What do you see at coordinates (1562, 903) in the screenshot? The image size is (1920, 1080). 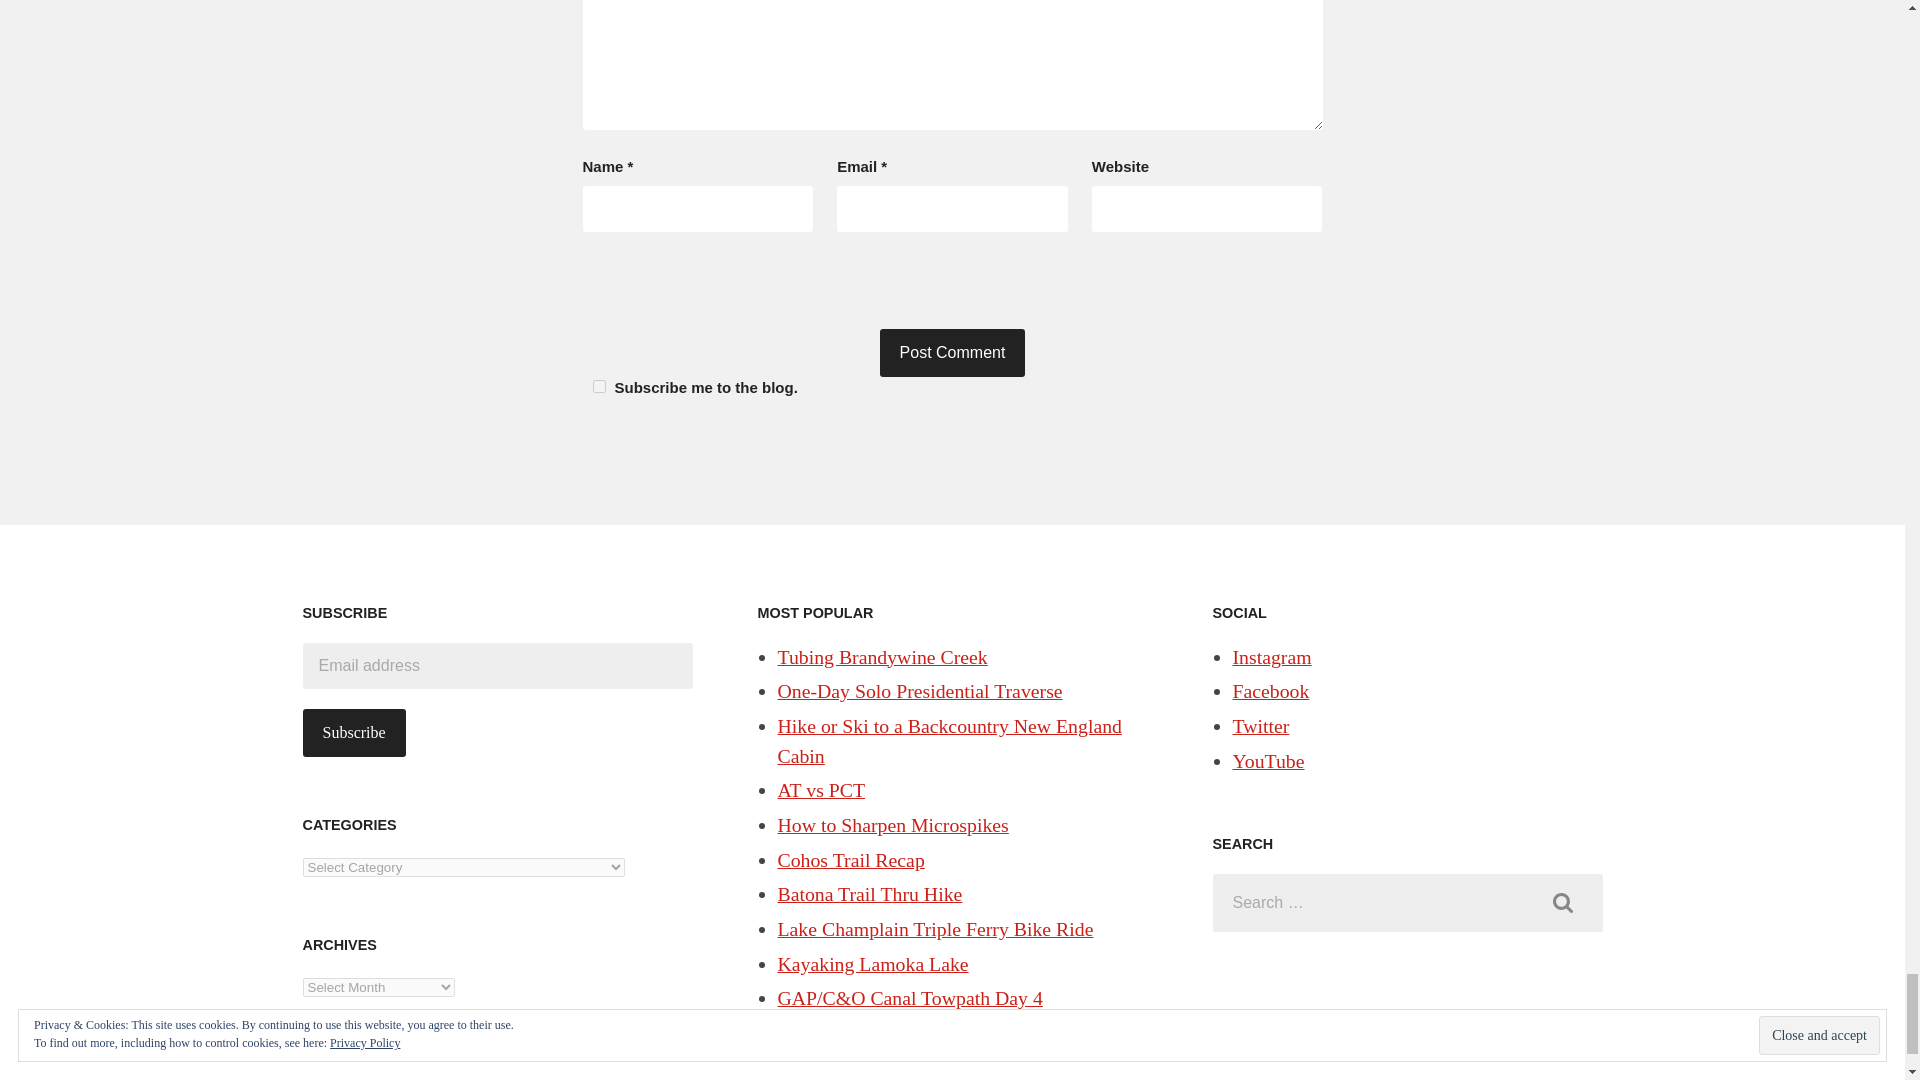 I see `Search` at bounding box center [1562, 903].